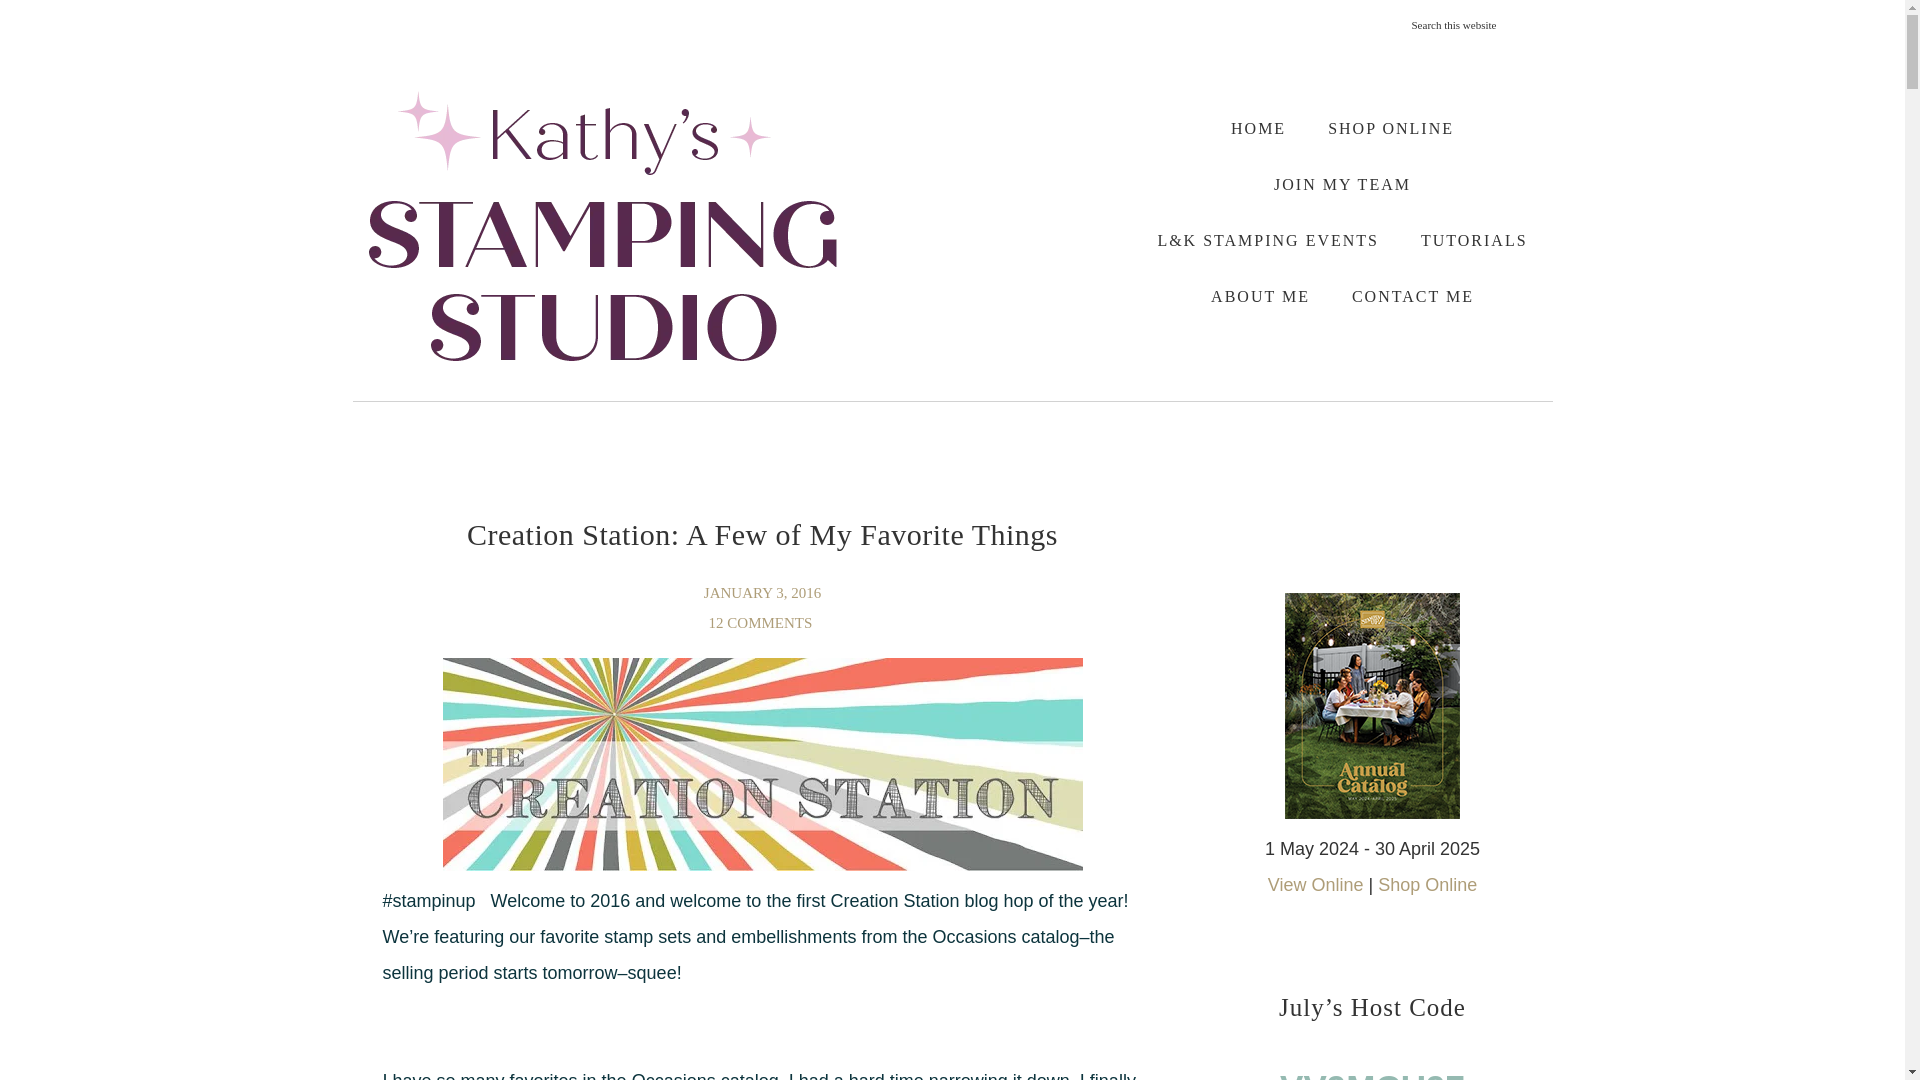 The height and width of the screenshot is (1080, 1920). I want to click on HOME, so click(1258, 128).